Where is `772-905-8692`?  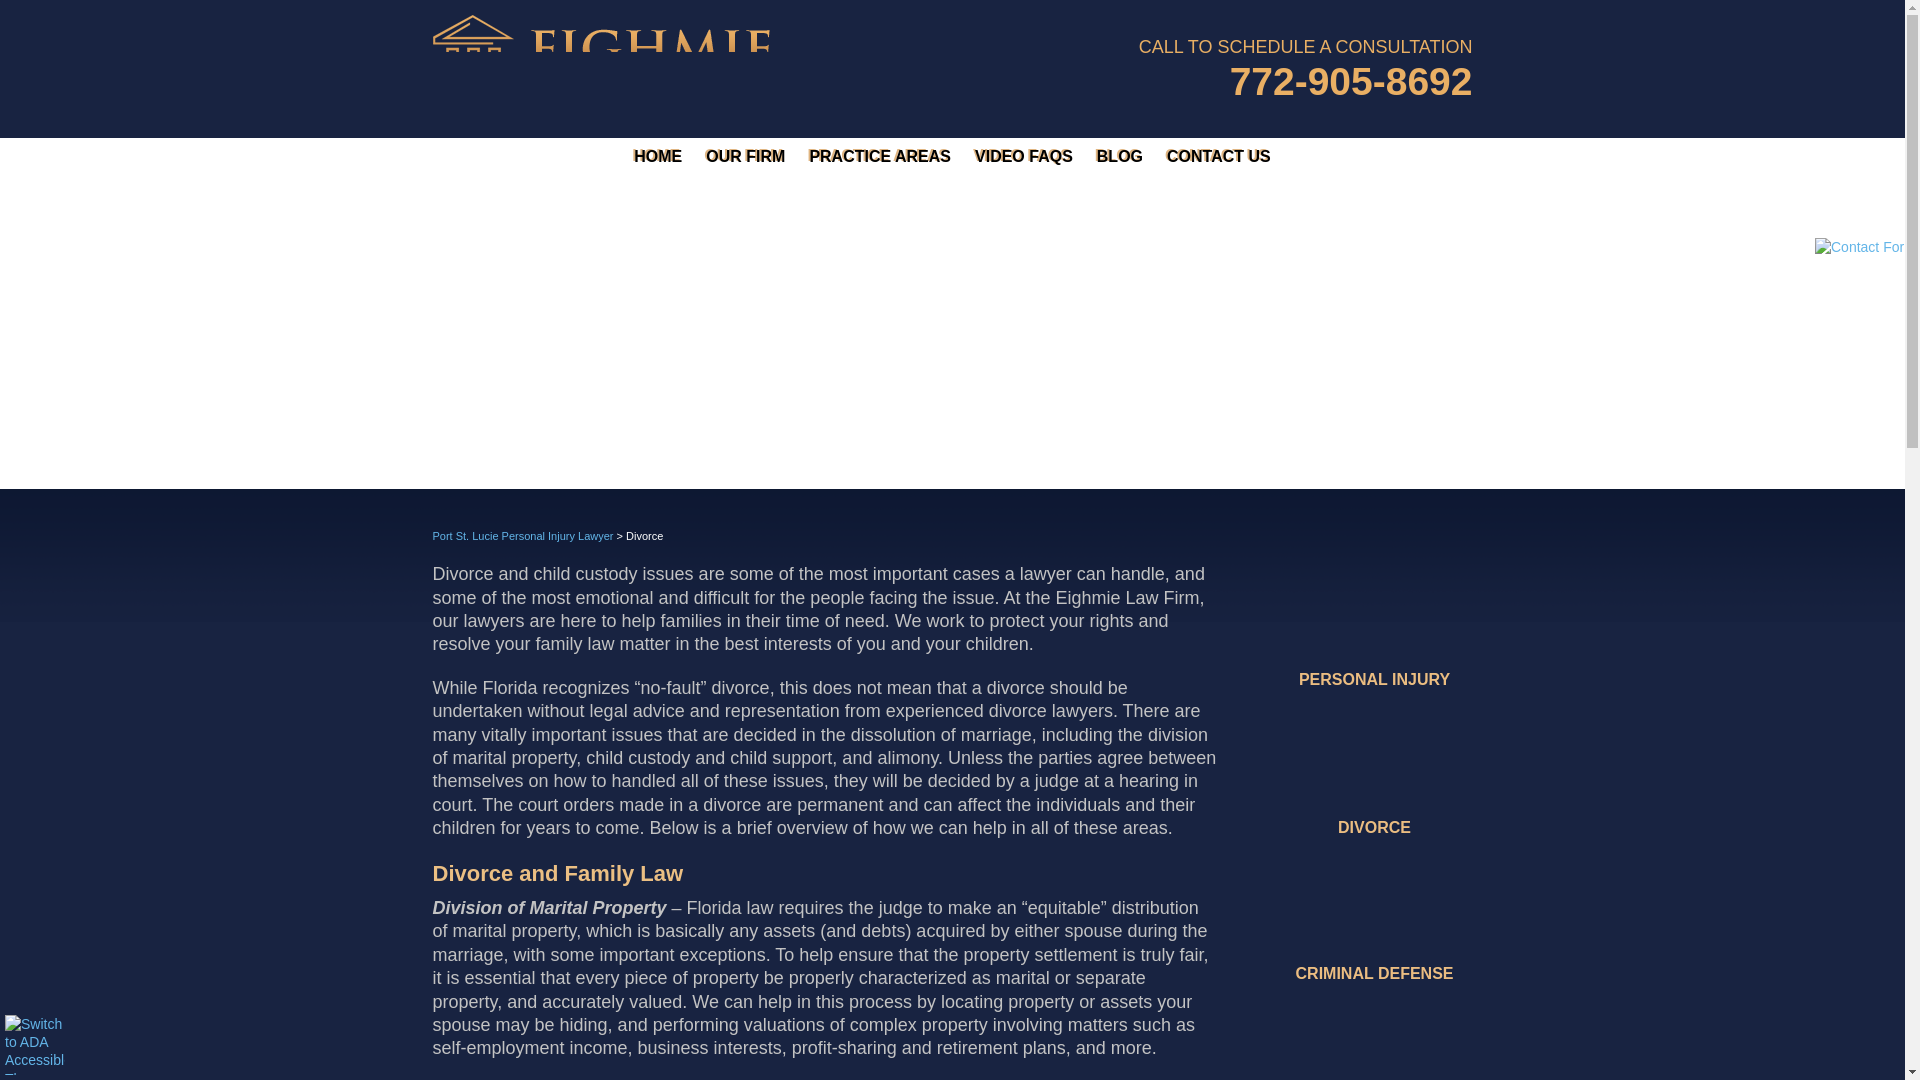 772-905-8692 is located at coordinates (1338, 81).